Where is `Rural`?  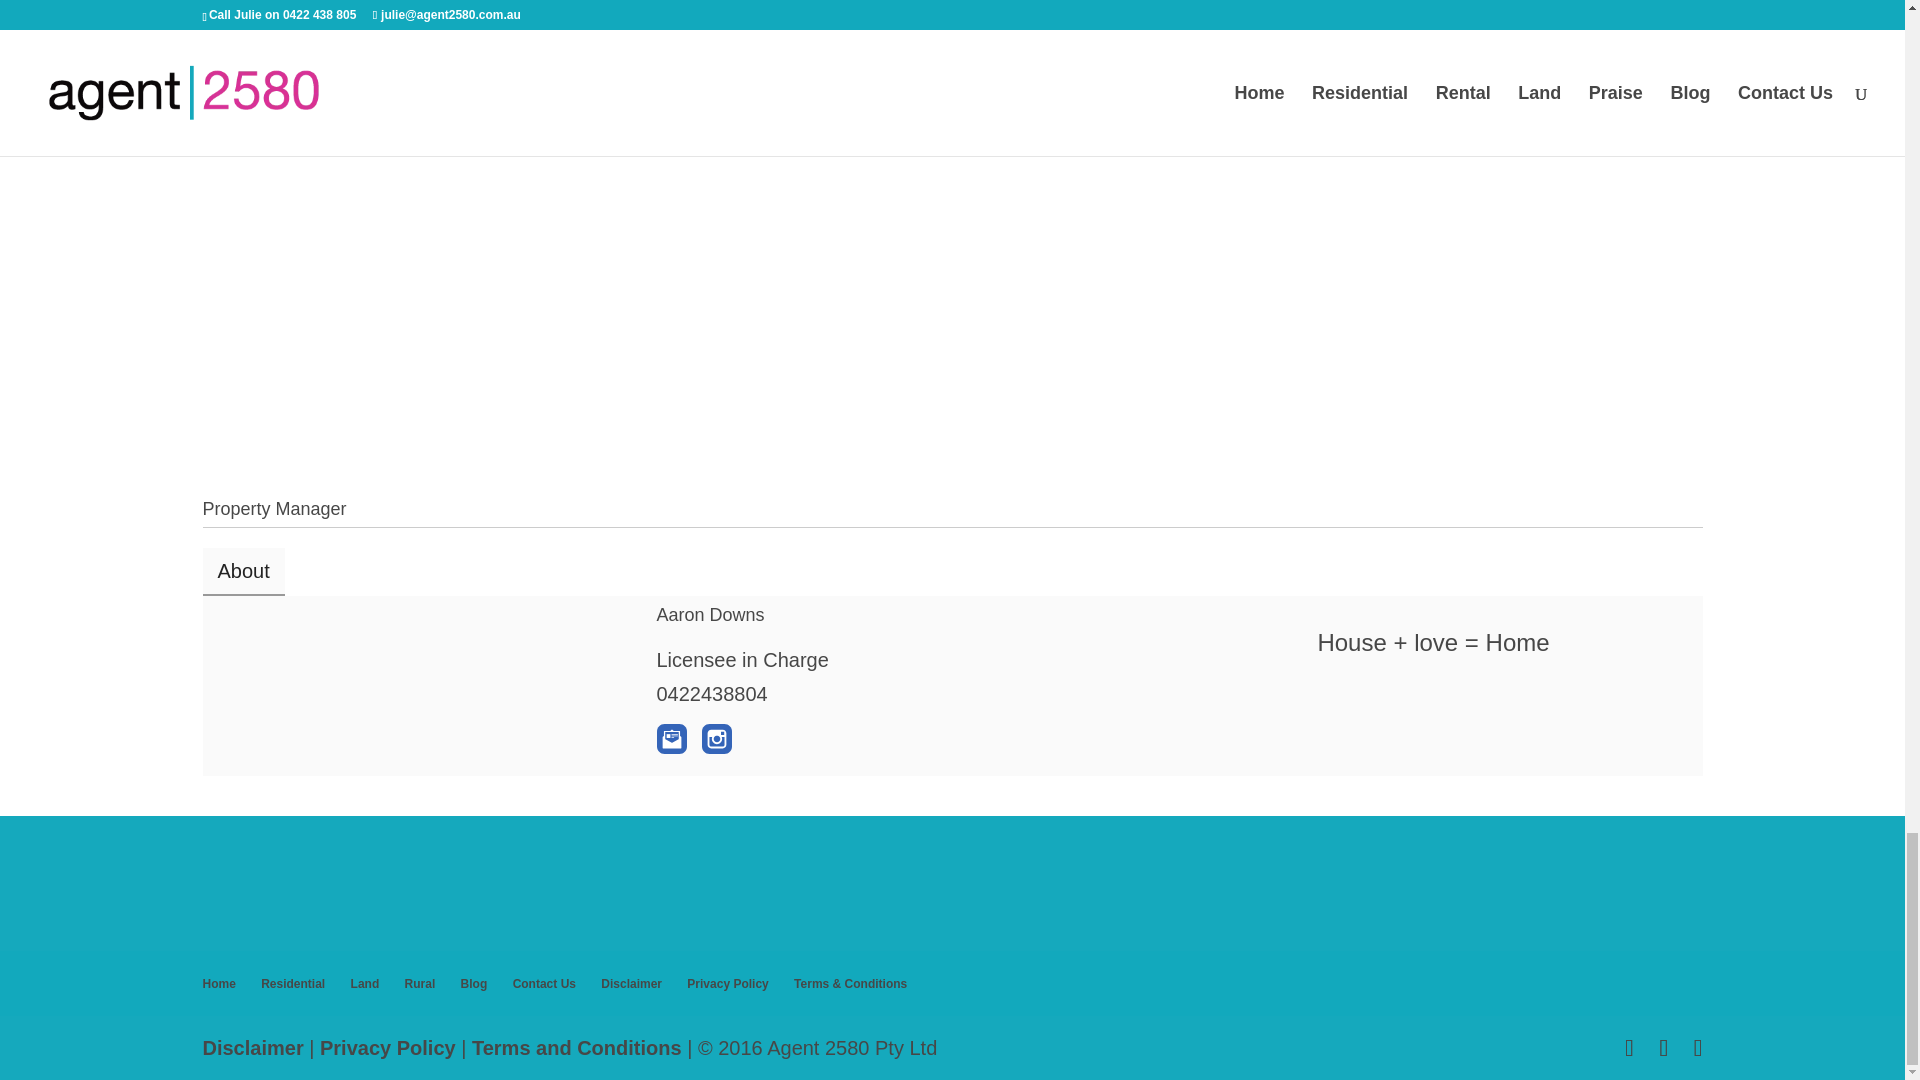
Rural is located at coordinates (420, 984).